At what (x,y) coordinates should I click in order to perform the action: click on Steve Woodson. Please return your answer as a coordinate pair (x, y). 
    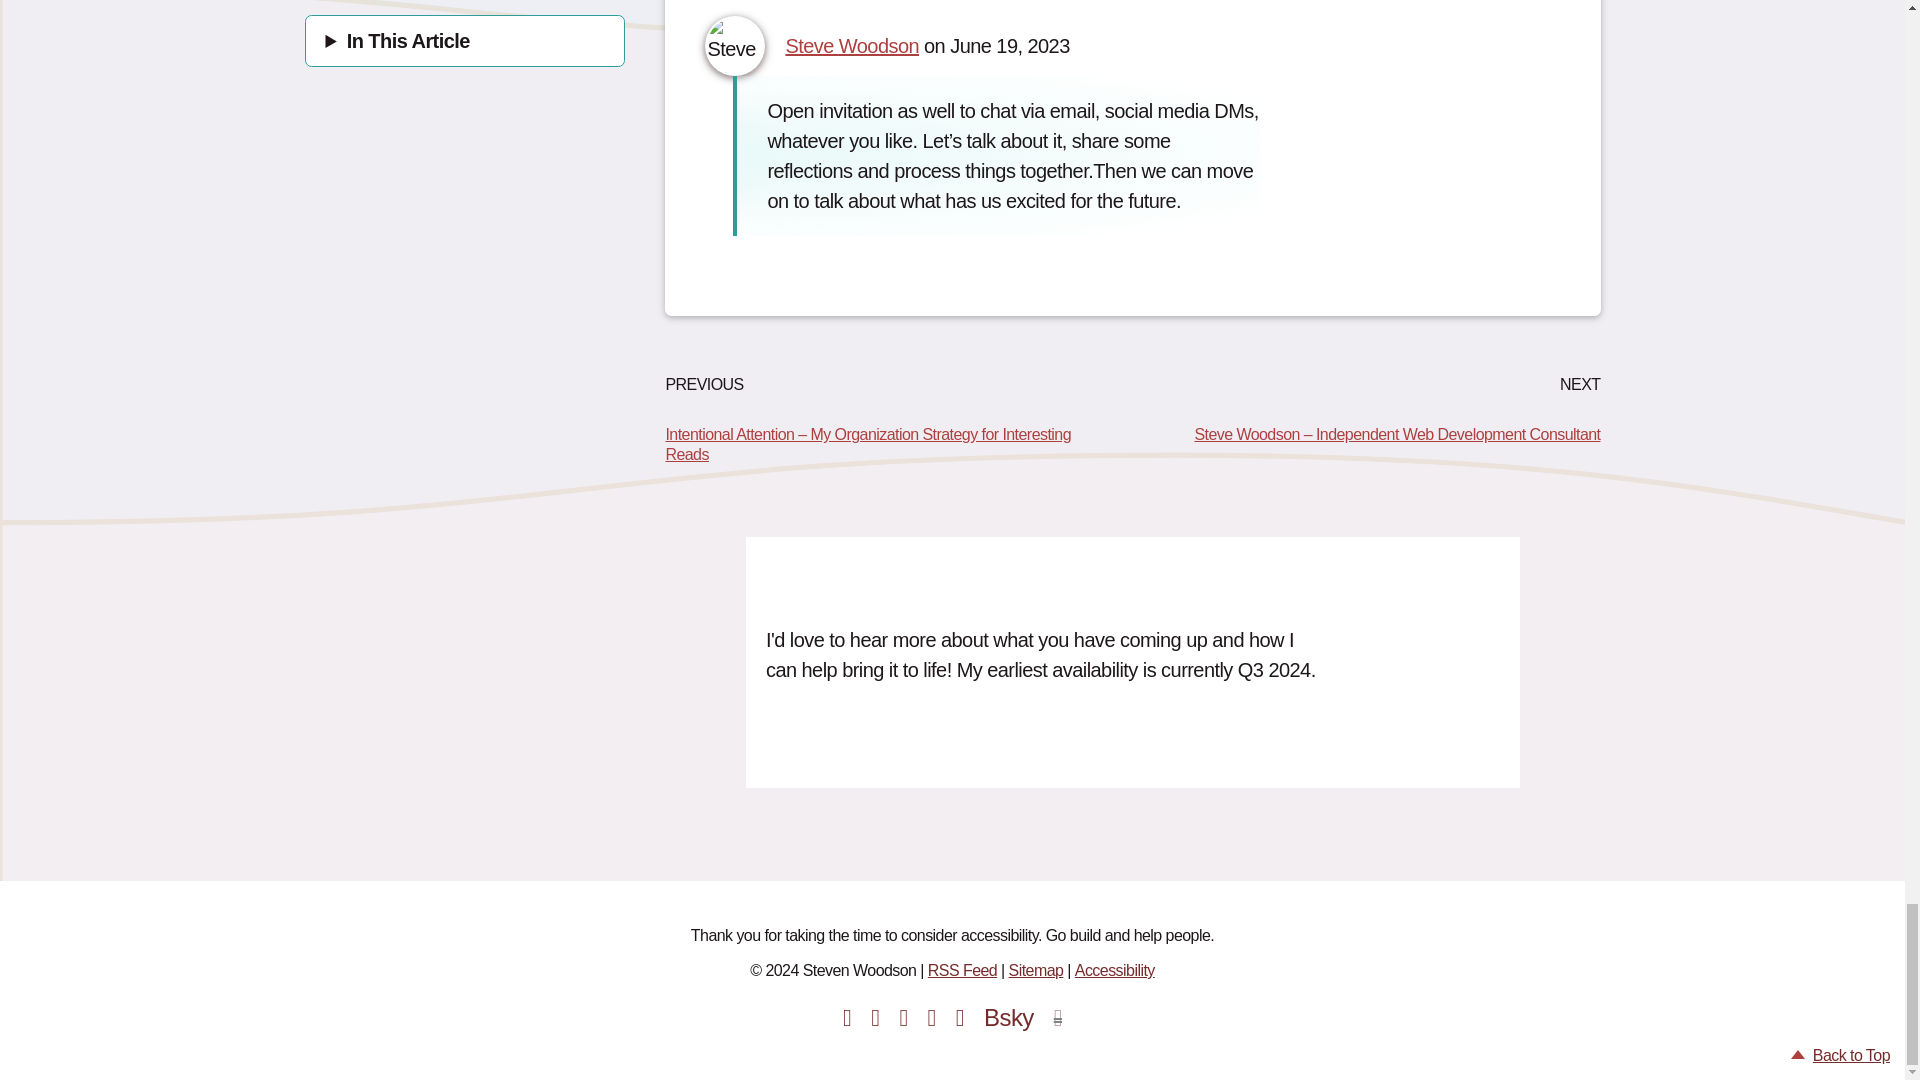
    Looking at the image, I should click on (852, 46).